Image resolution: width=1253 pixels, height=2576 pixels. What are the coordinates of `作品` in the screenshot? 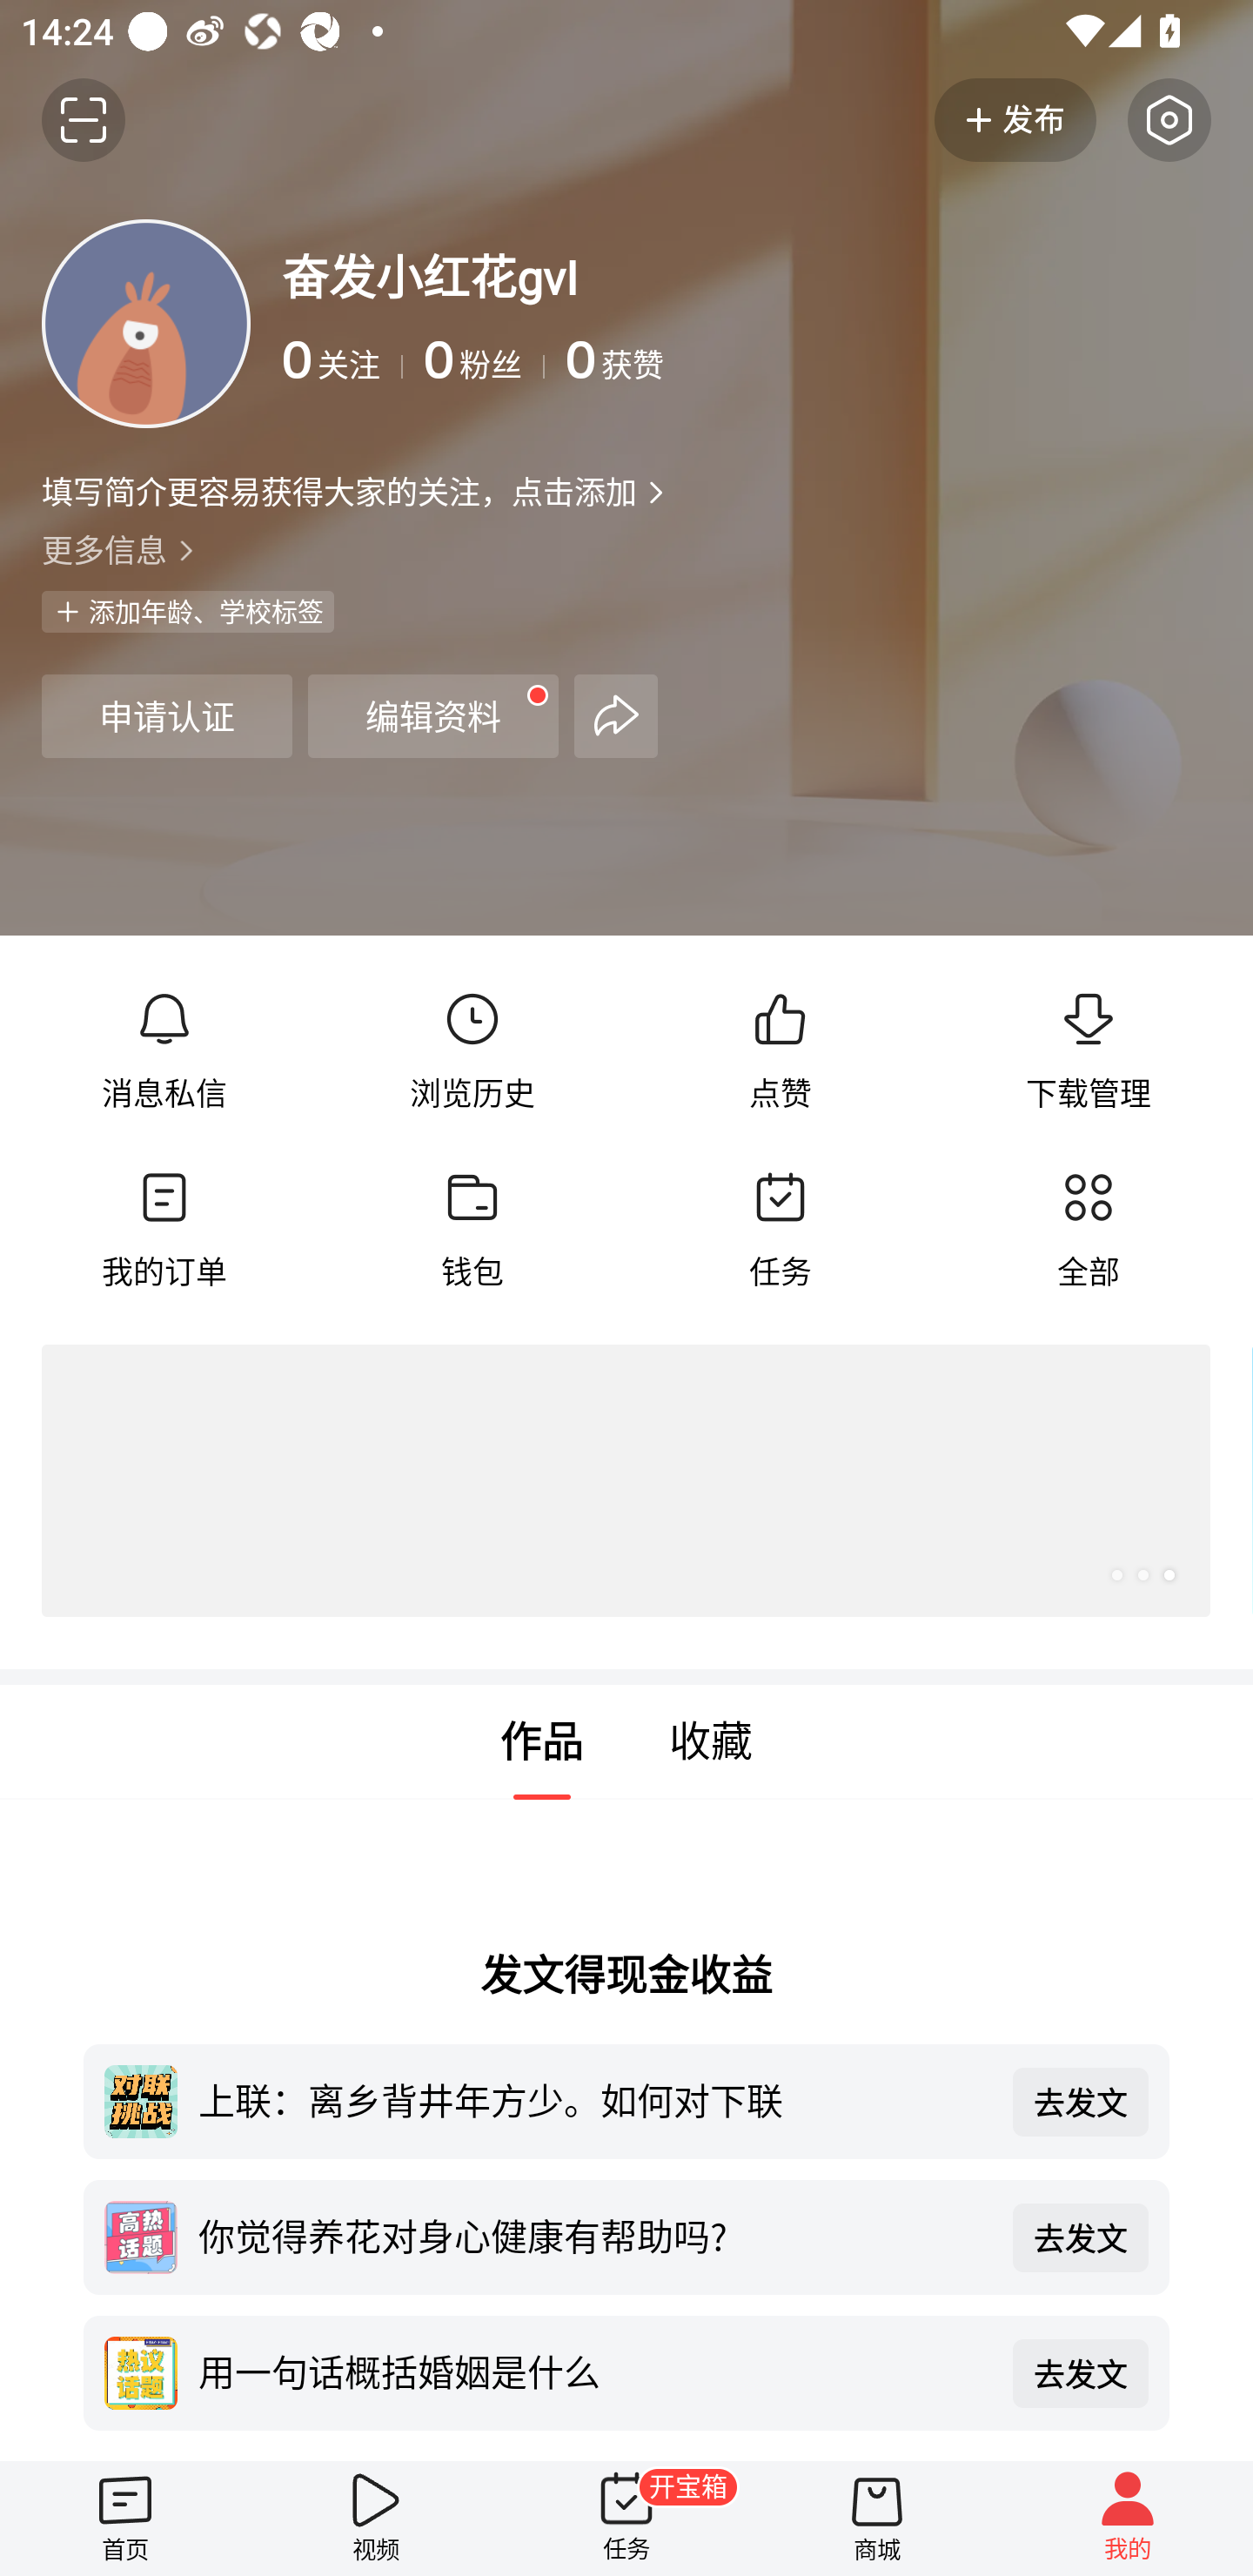 It's located at (541, 1742).